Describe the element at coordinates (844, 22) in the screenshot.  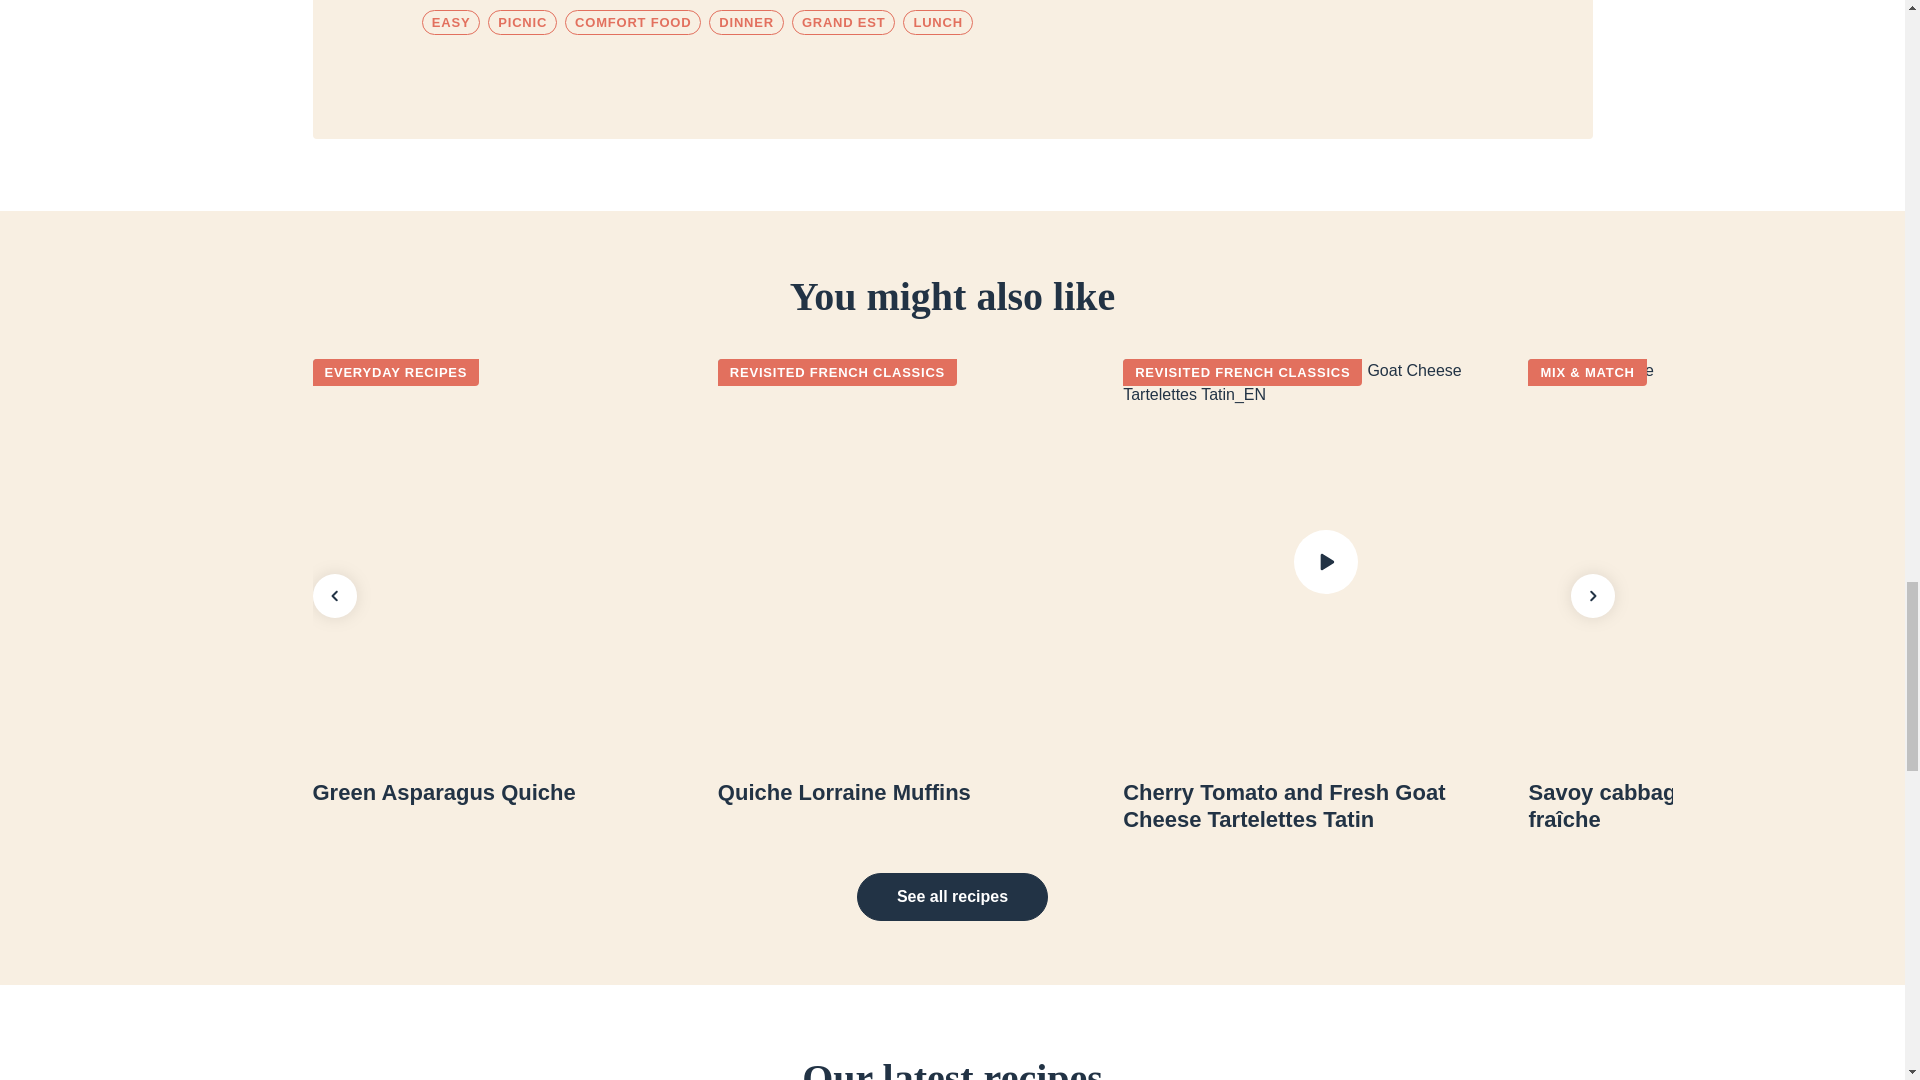
I see `GRAND EST` at that location.